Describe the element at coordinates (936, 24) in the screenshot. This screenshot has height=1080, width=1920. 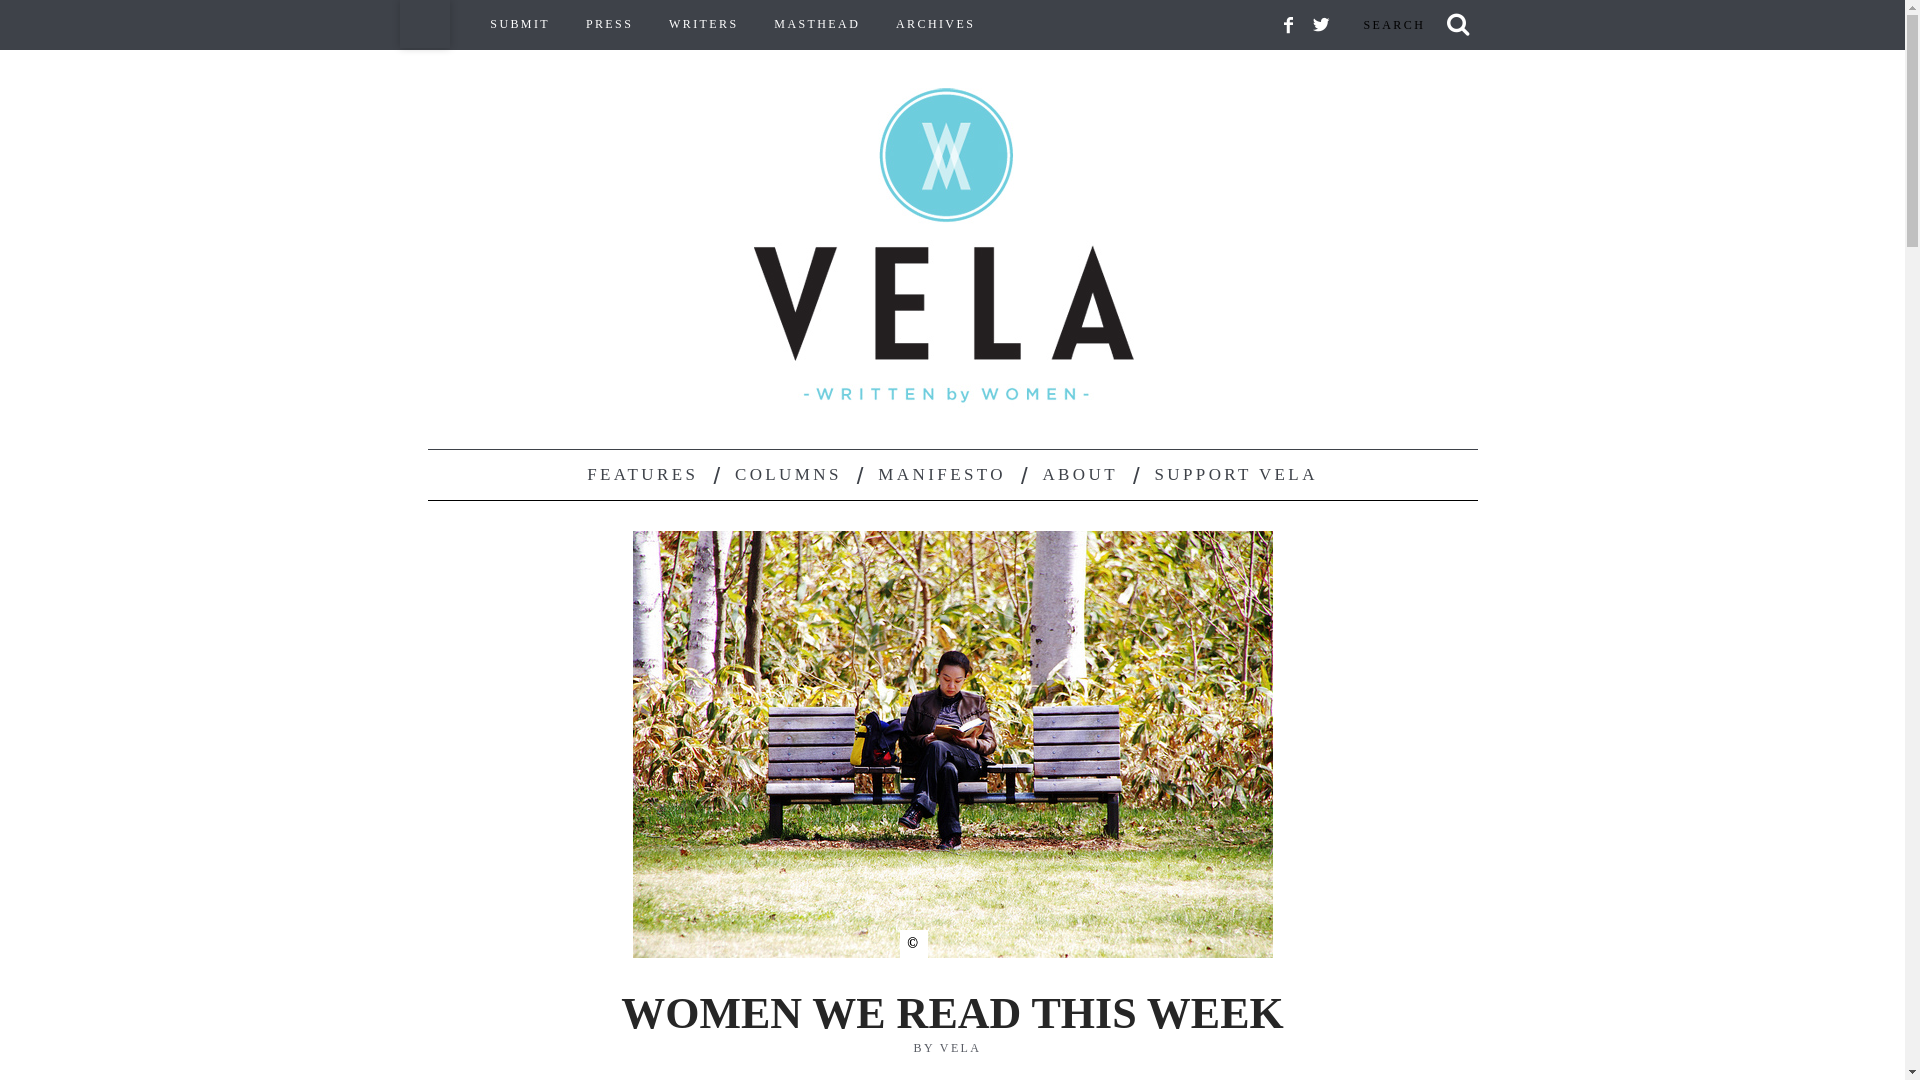
I see `ARCHIVES` at that location.